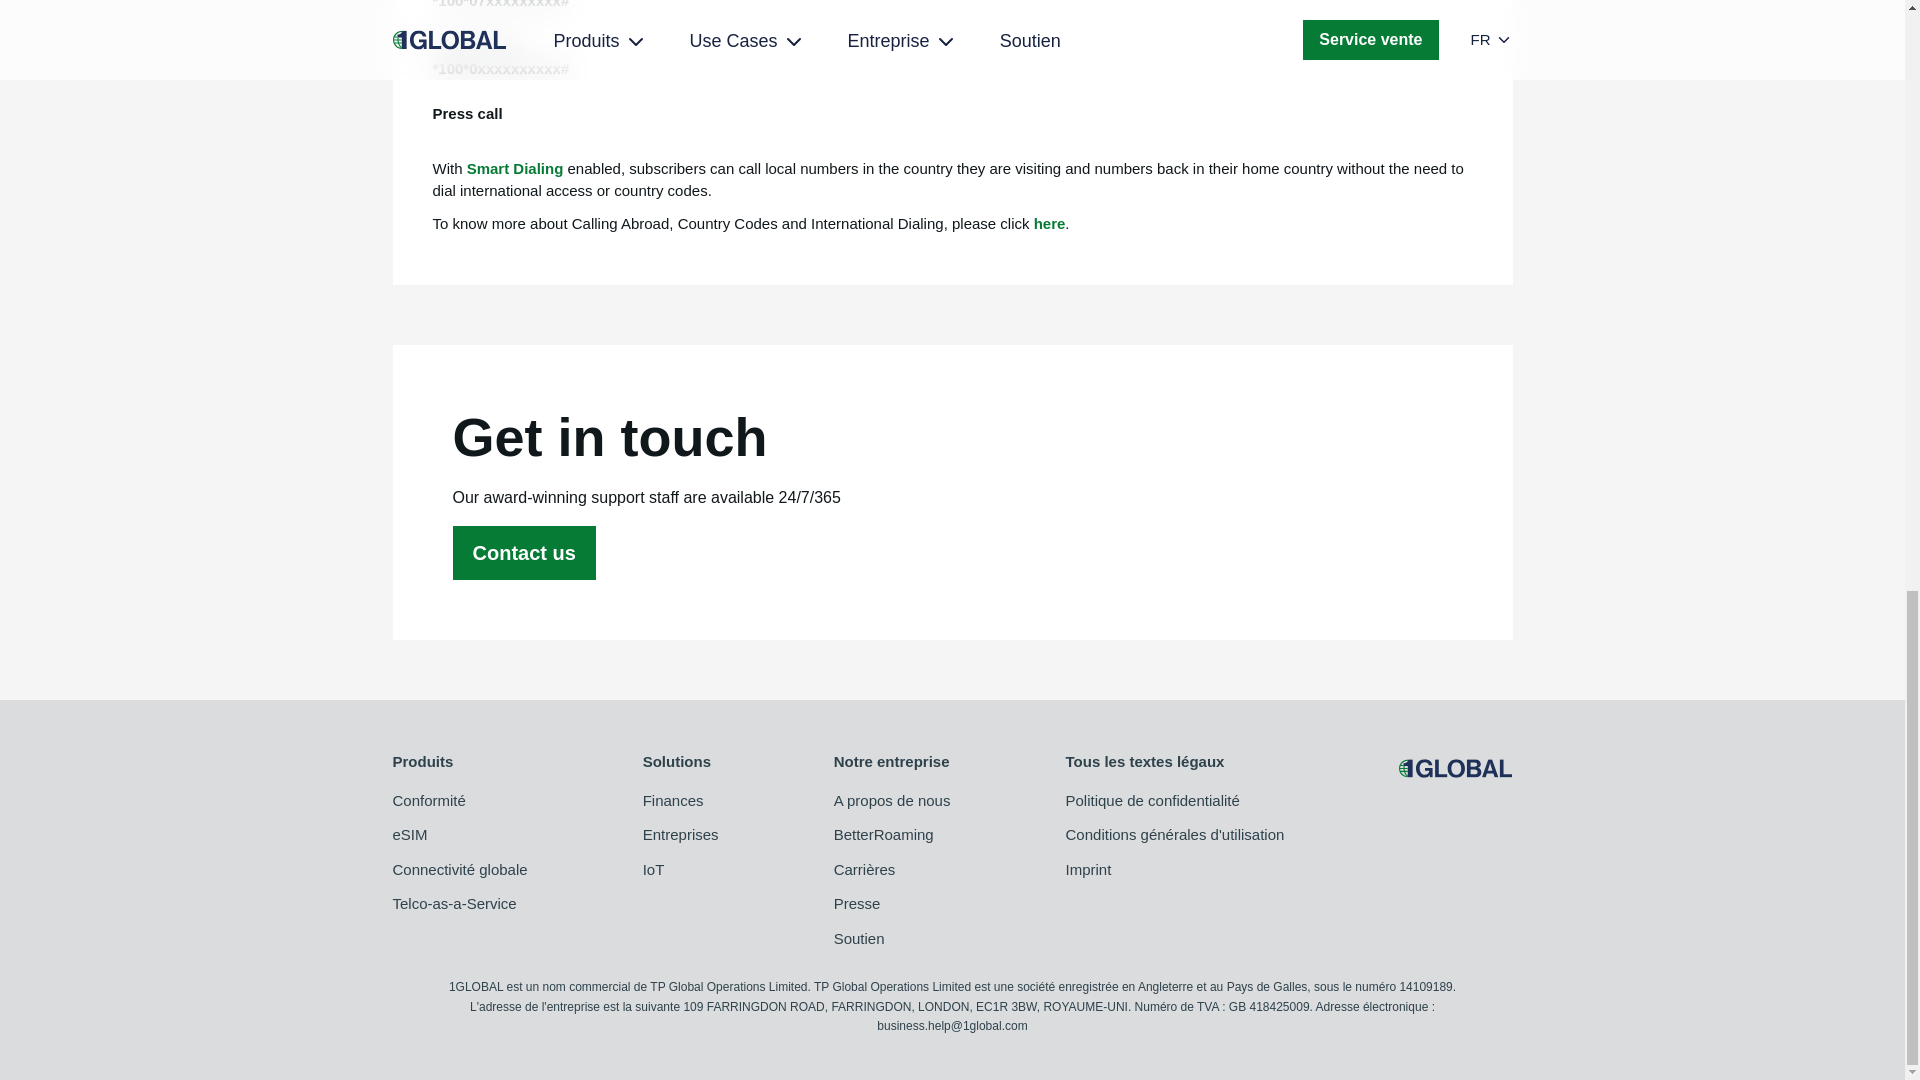  What do you see at coordinates (458, 762) in the screenshot?
I see `Produits` at bounding box center [458, 762].